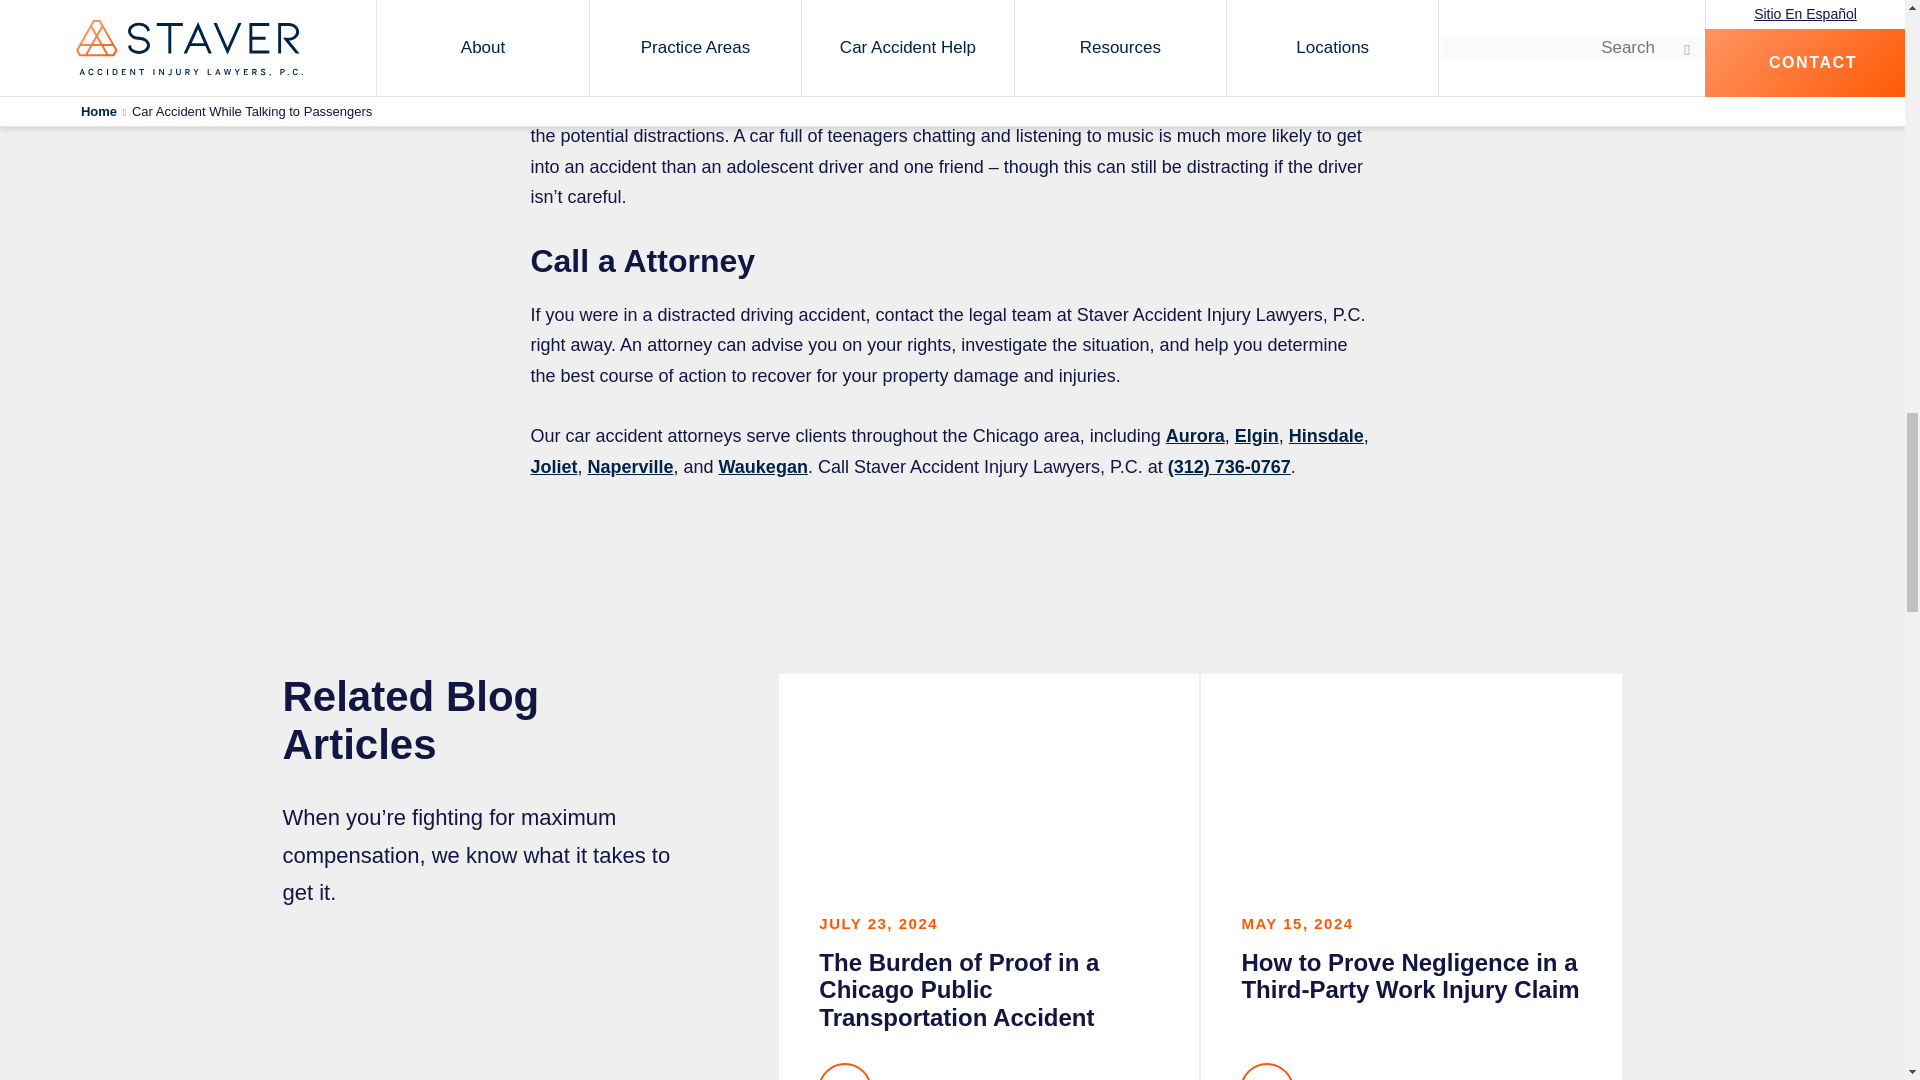 The width and height of the screenshot is (1920, 1080). Describe the element at coordinates (1411, 876) in the screenshot. I see `How to Prove Negligence in a Third-Party Work Injury Claim` at that location.